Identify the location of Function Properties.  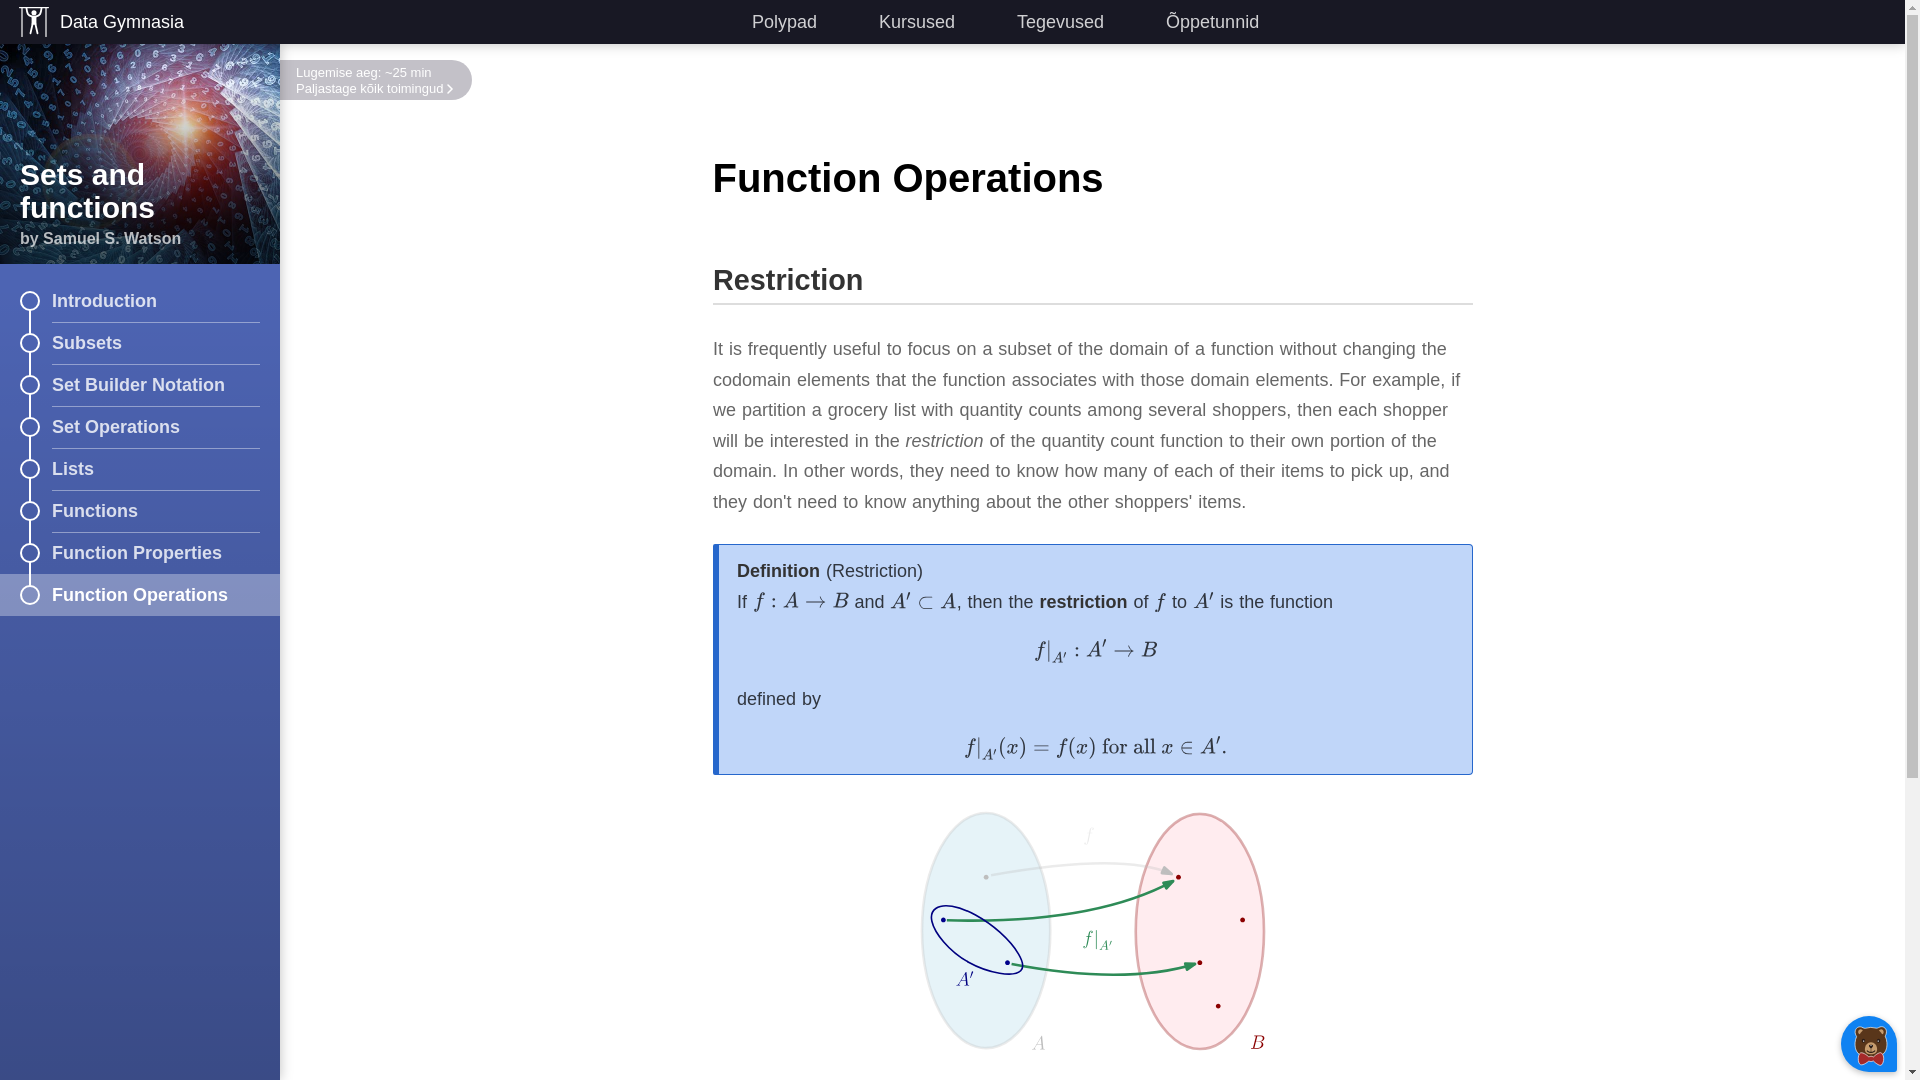
(140, 552).